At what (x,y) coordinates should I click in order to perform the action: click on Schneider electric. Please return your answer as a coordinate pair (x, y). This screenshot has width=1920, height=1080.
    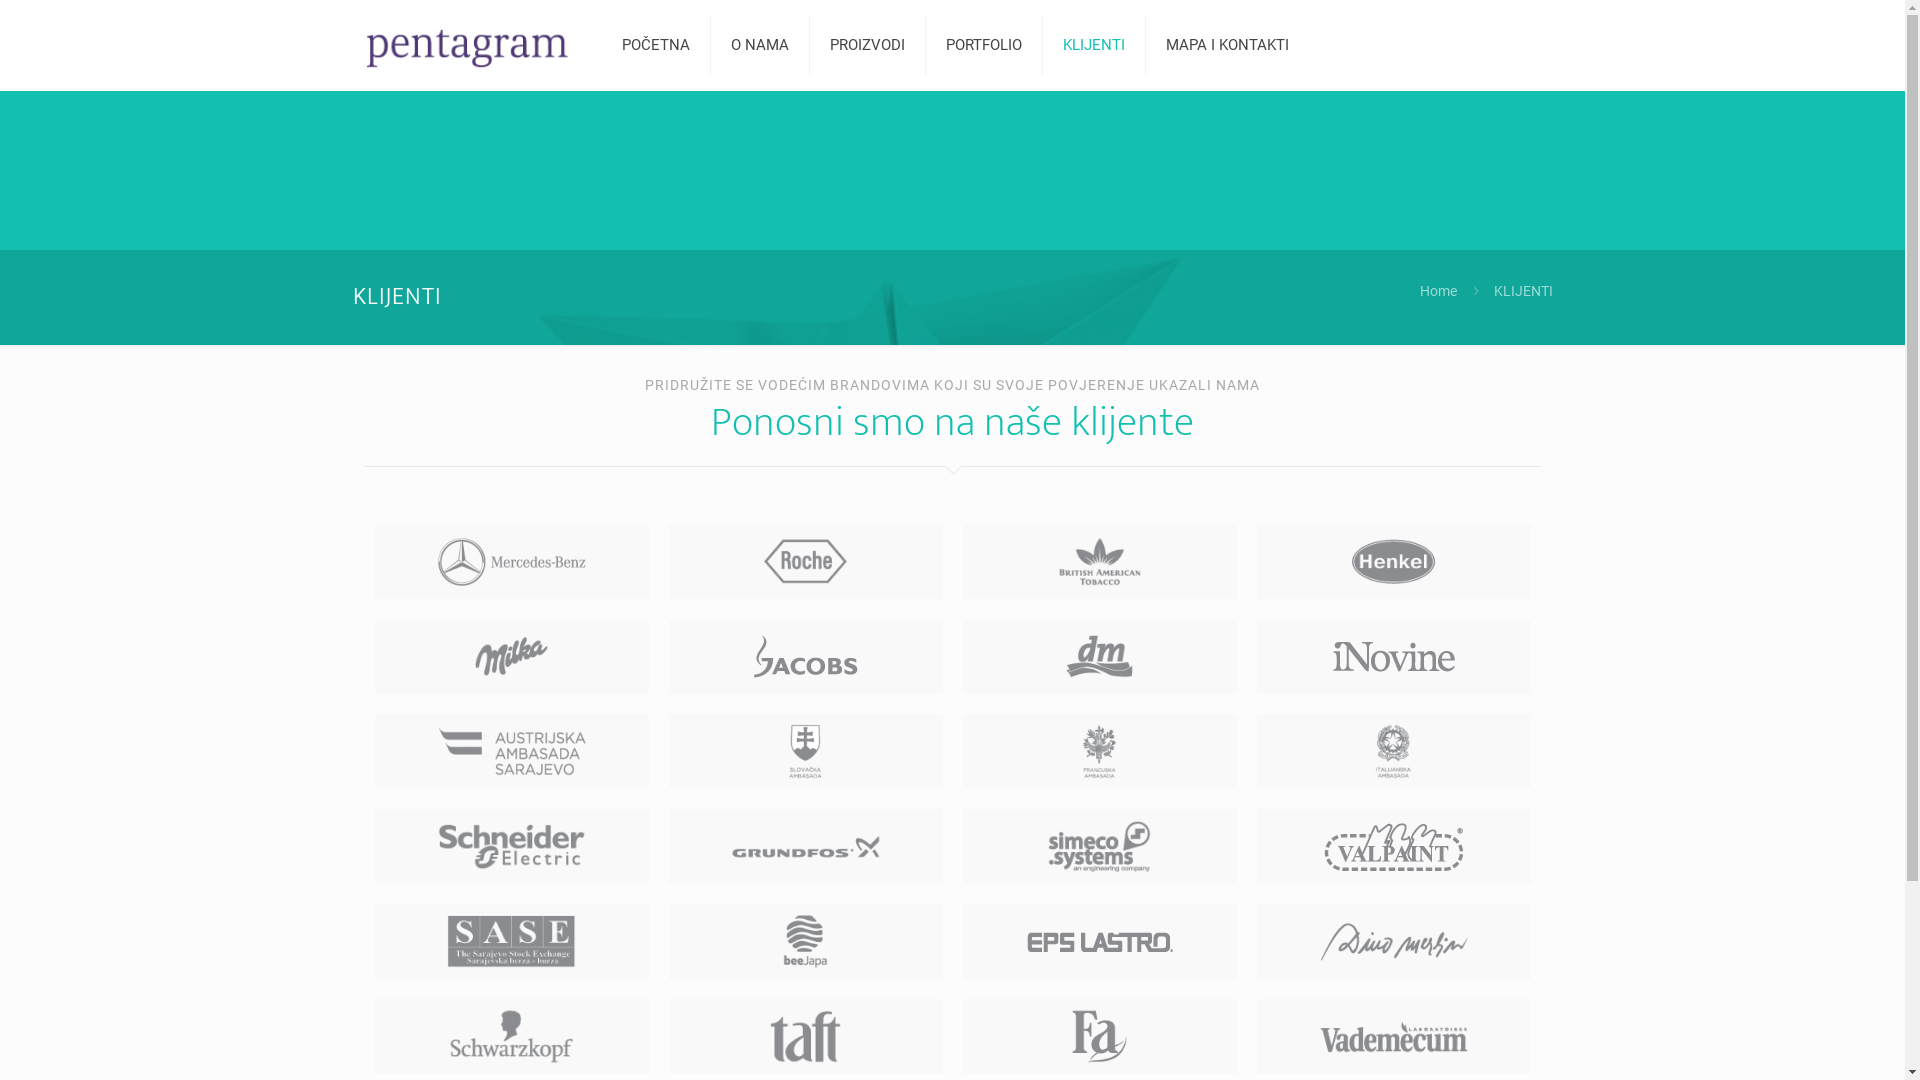
    Looking at the image, I should click on (512, 846).